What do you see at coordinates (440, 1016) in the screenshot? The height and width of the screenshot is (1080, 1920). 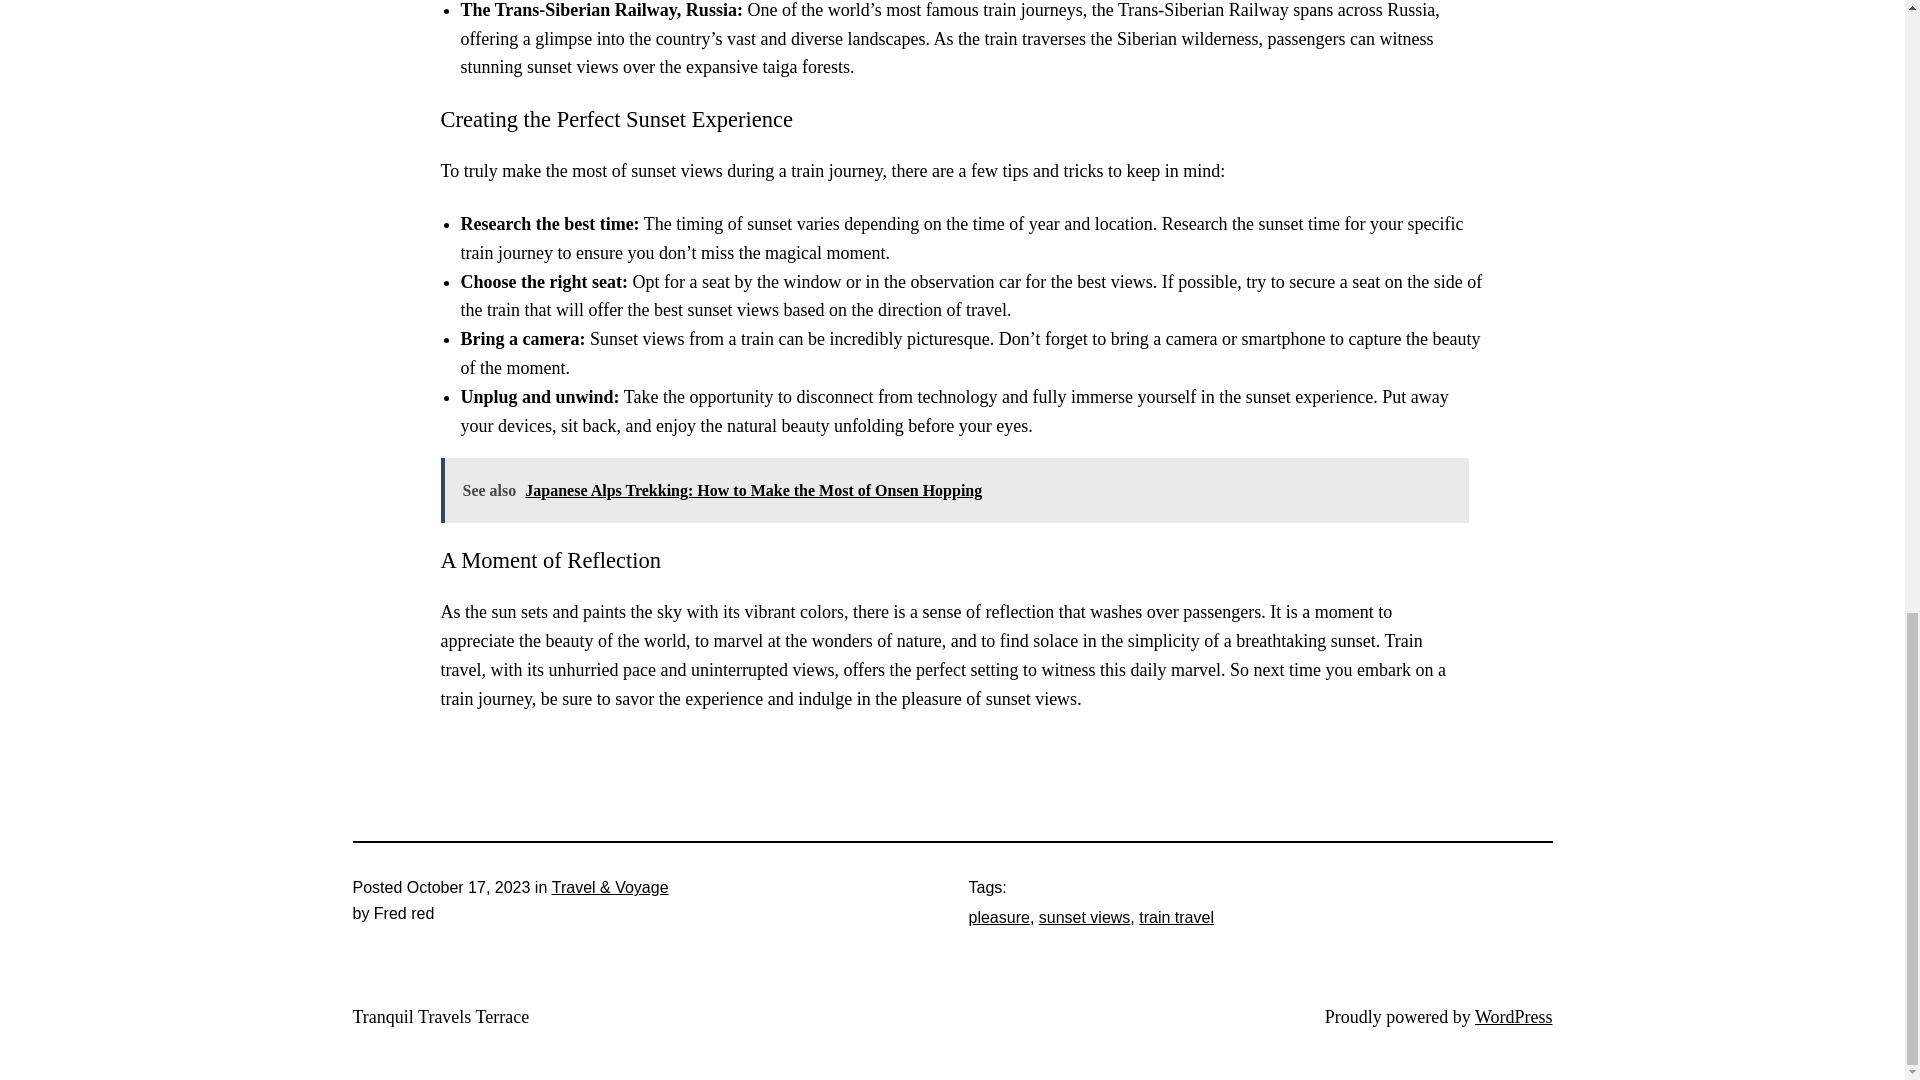 I see `Tranquil Travels Terrace` at bounding box center [440, 1016].